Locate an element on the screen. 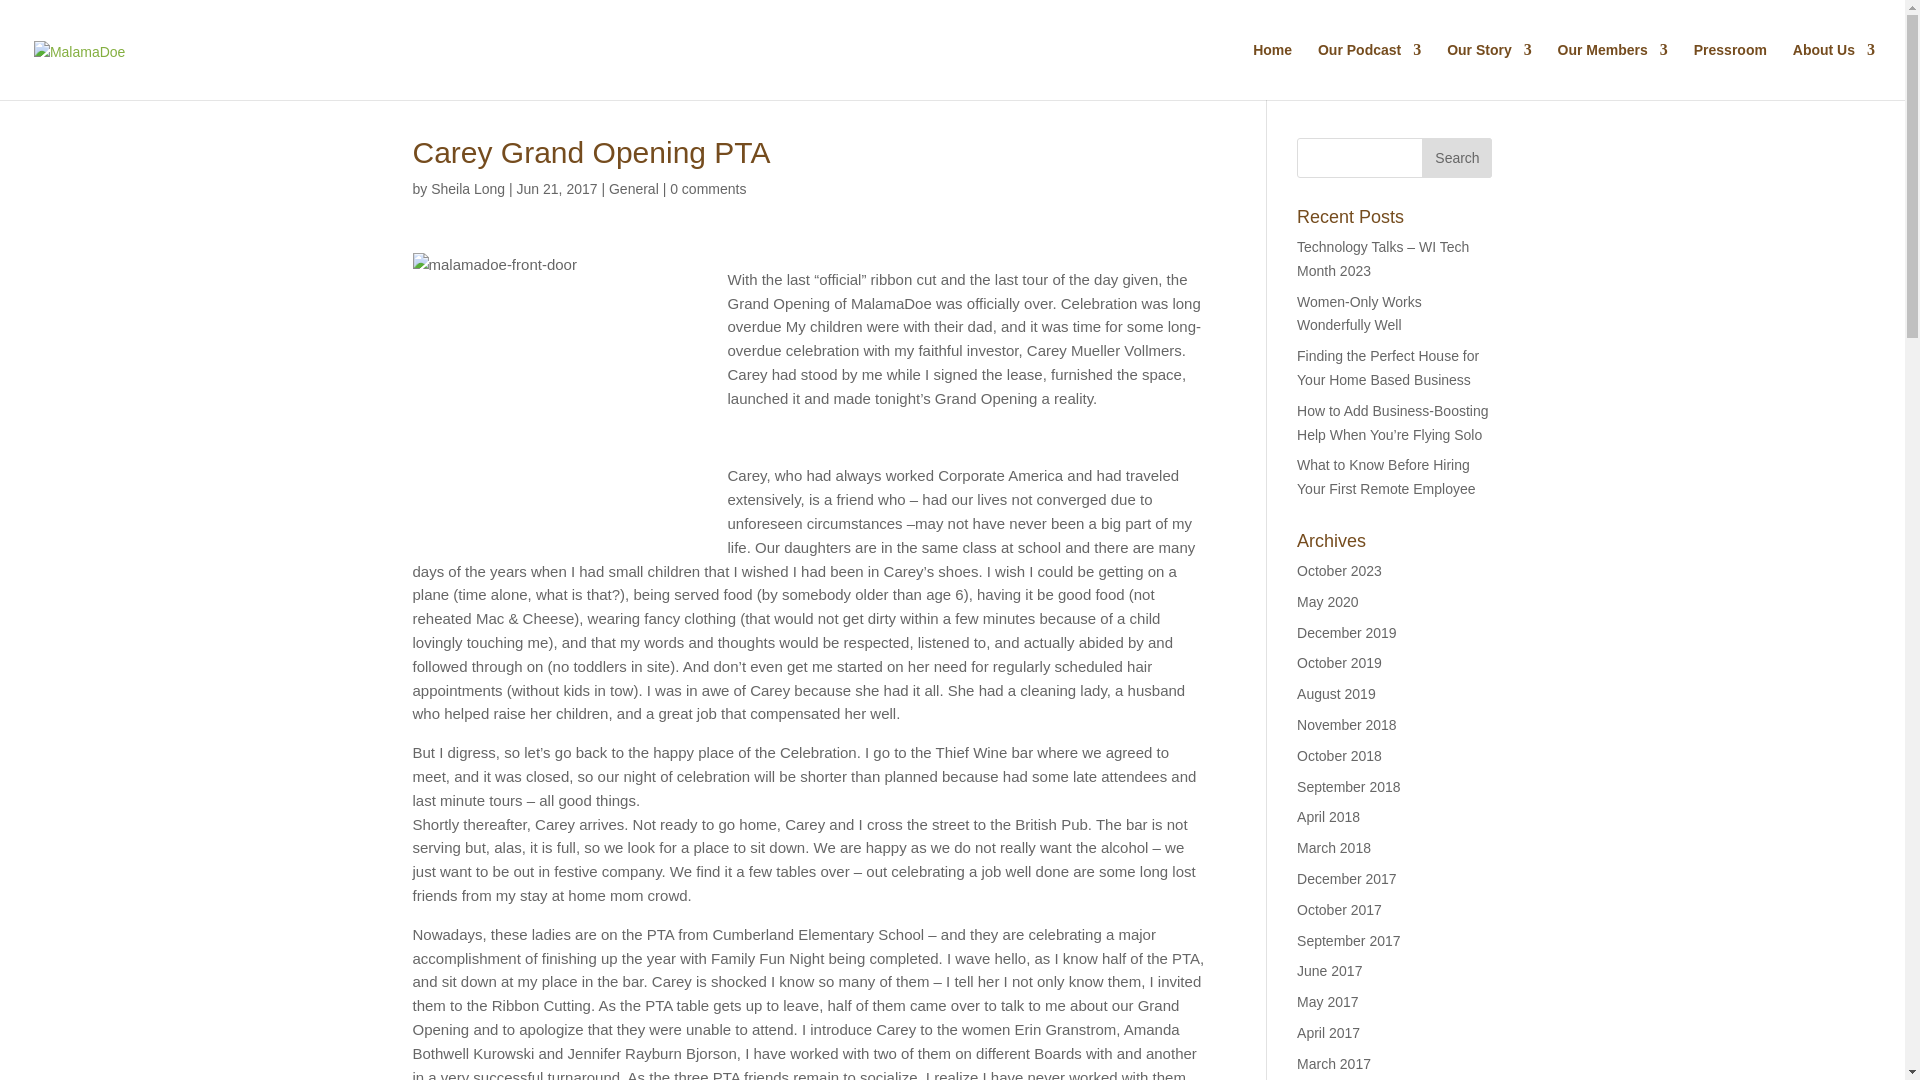  May 2020 is located at coordinates (1327, 602).